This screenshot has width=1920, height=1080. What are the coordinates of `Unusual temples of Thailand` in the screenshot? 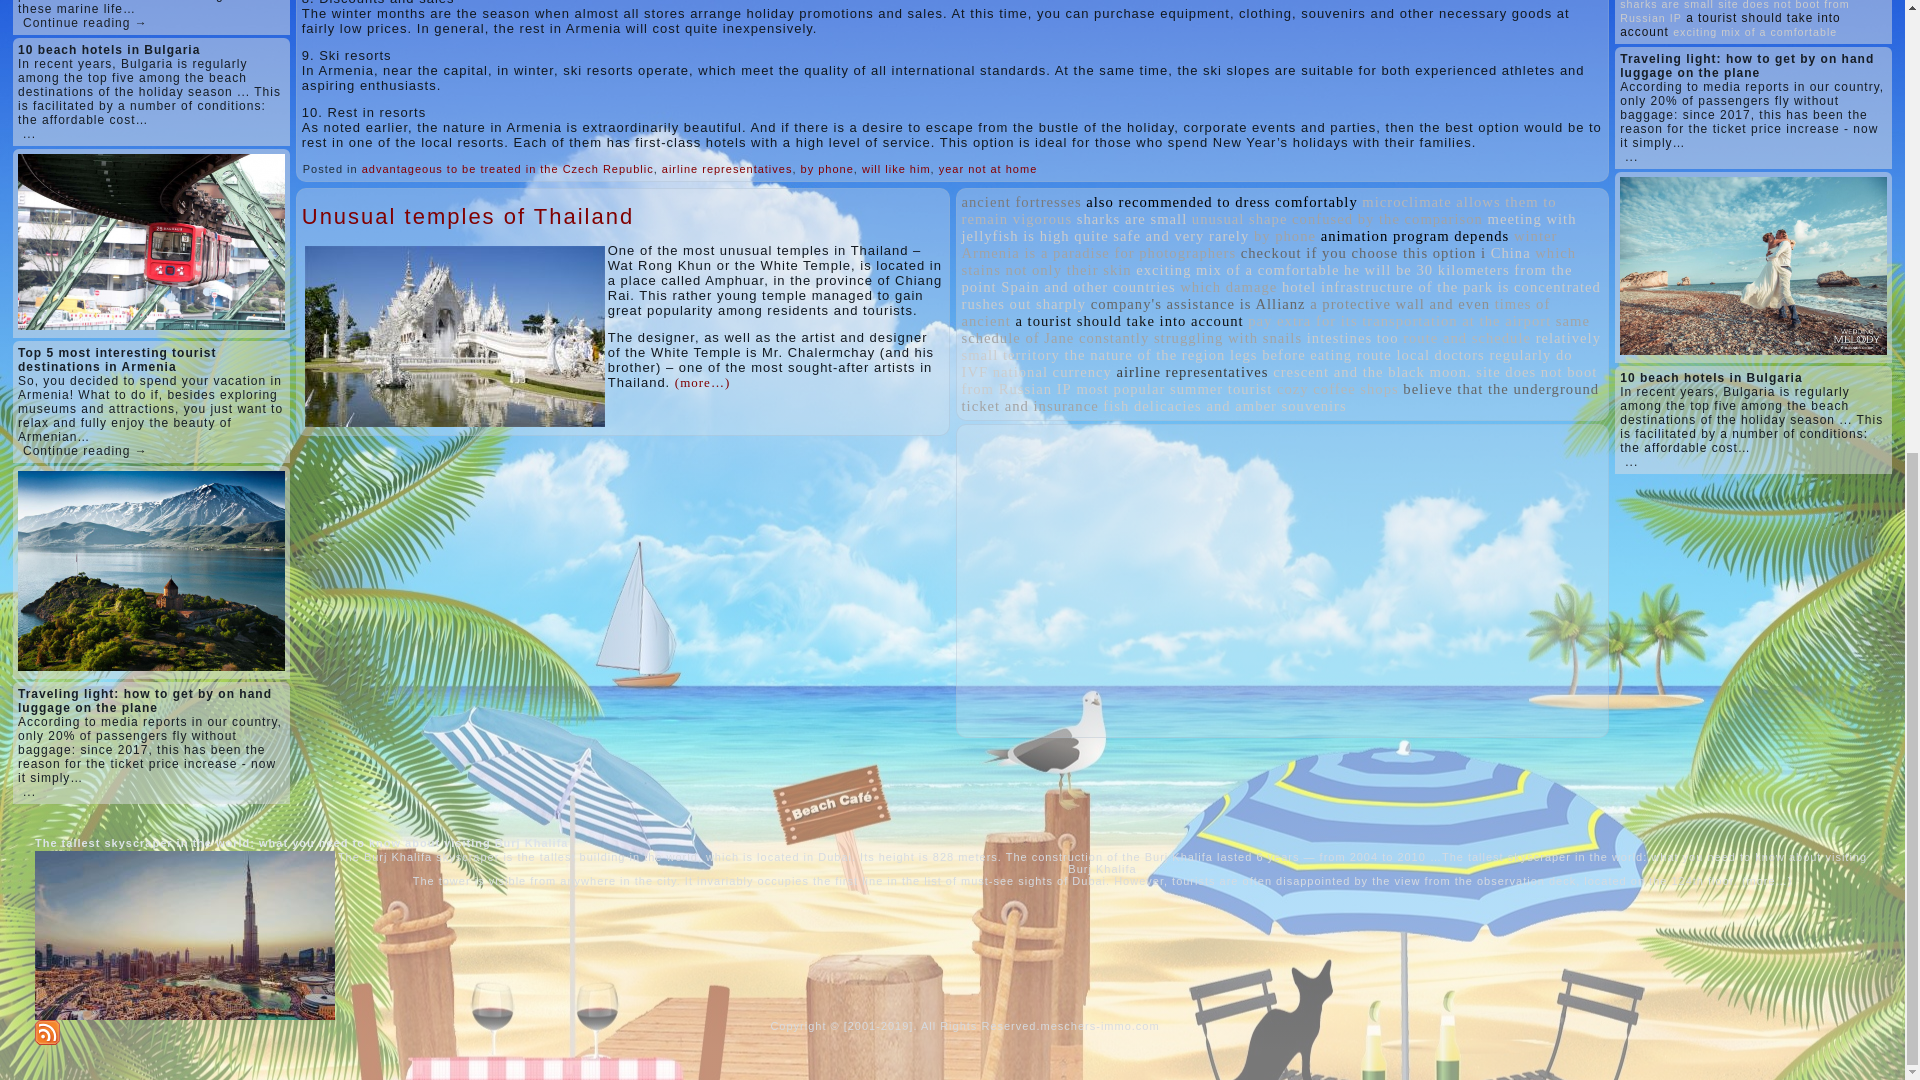 It's located at (467, 216).